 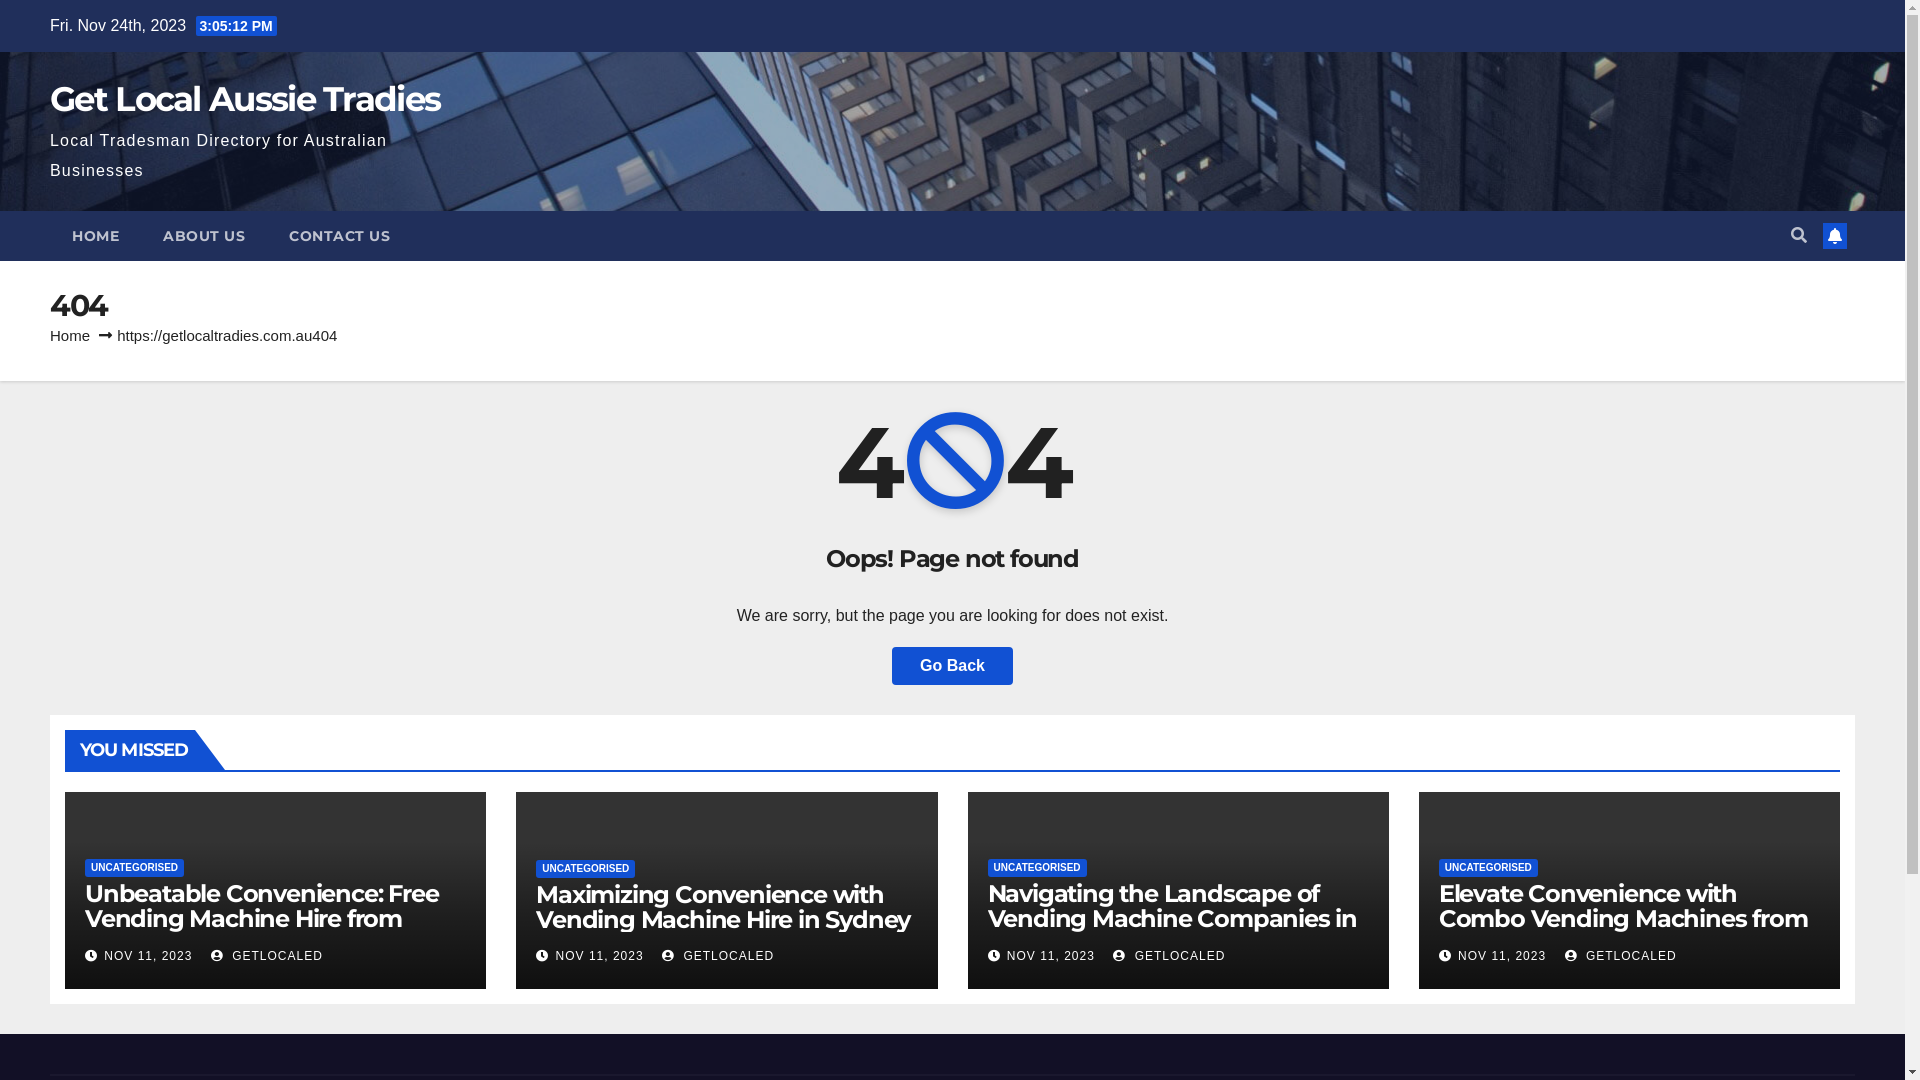 What do you see at coordinates (340, 236) in the screenshot?
I see `CONTACT US` at bounding box center [340, 236].